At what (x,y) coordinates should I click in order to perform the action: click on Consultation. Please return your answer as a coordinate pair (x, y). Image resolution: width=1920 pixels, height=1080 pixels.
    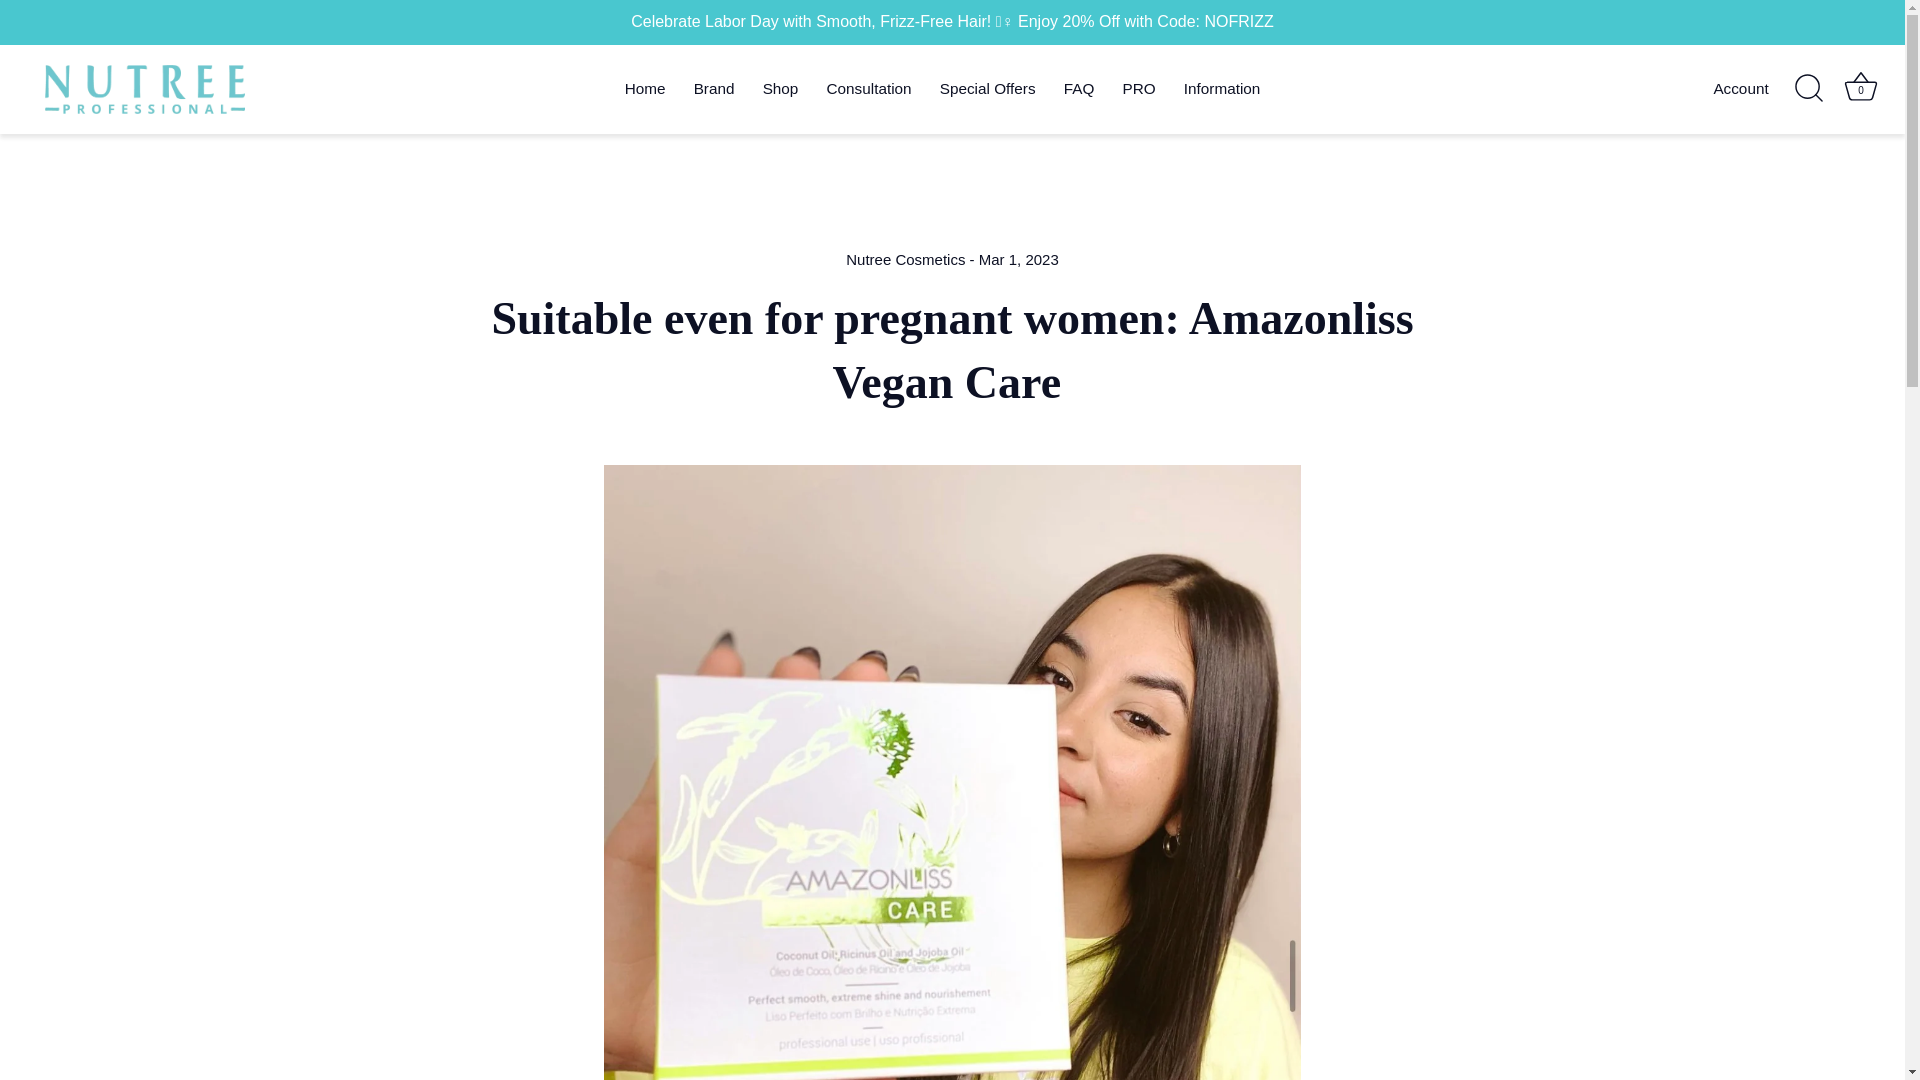
    Looking at the image, I should click on (868, 90).